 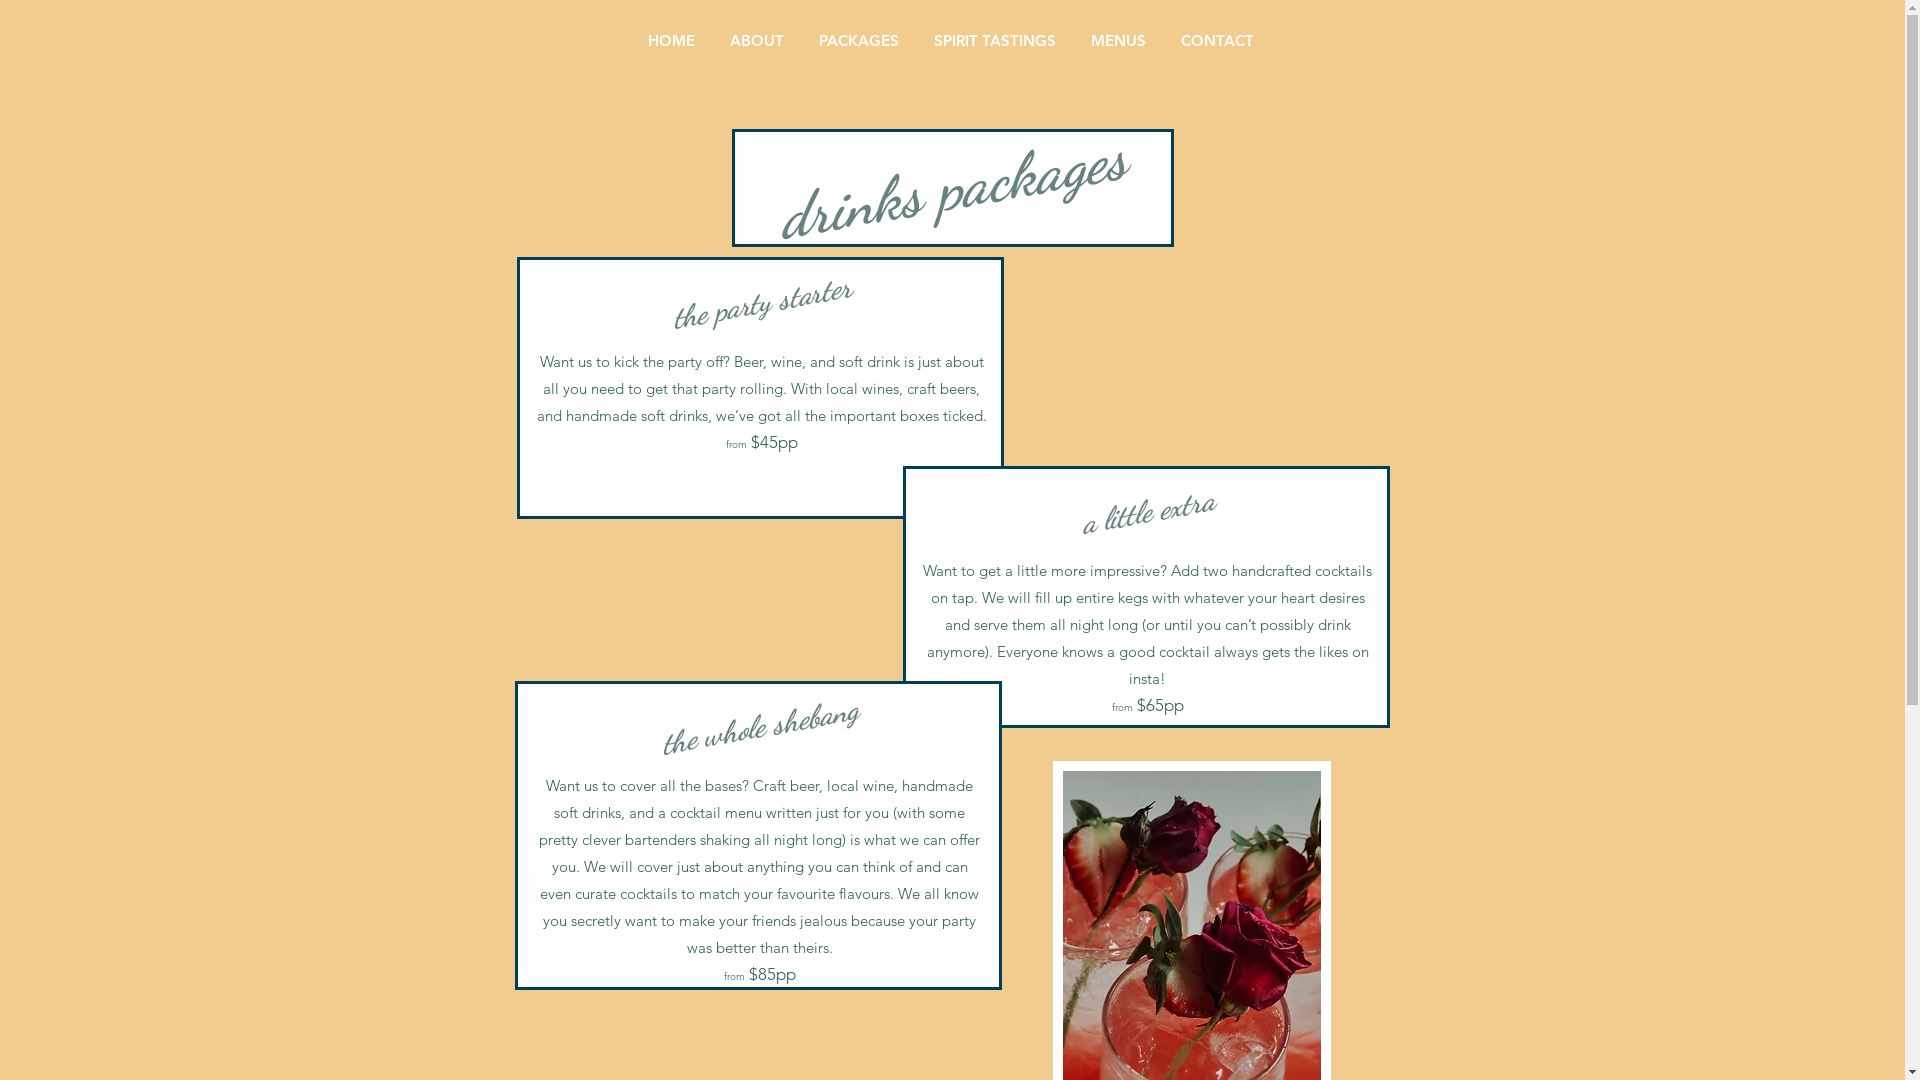 I want to click on HOME, so click(x=673, y=40).